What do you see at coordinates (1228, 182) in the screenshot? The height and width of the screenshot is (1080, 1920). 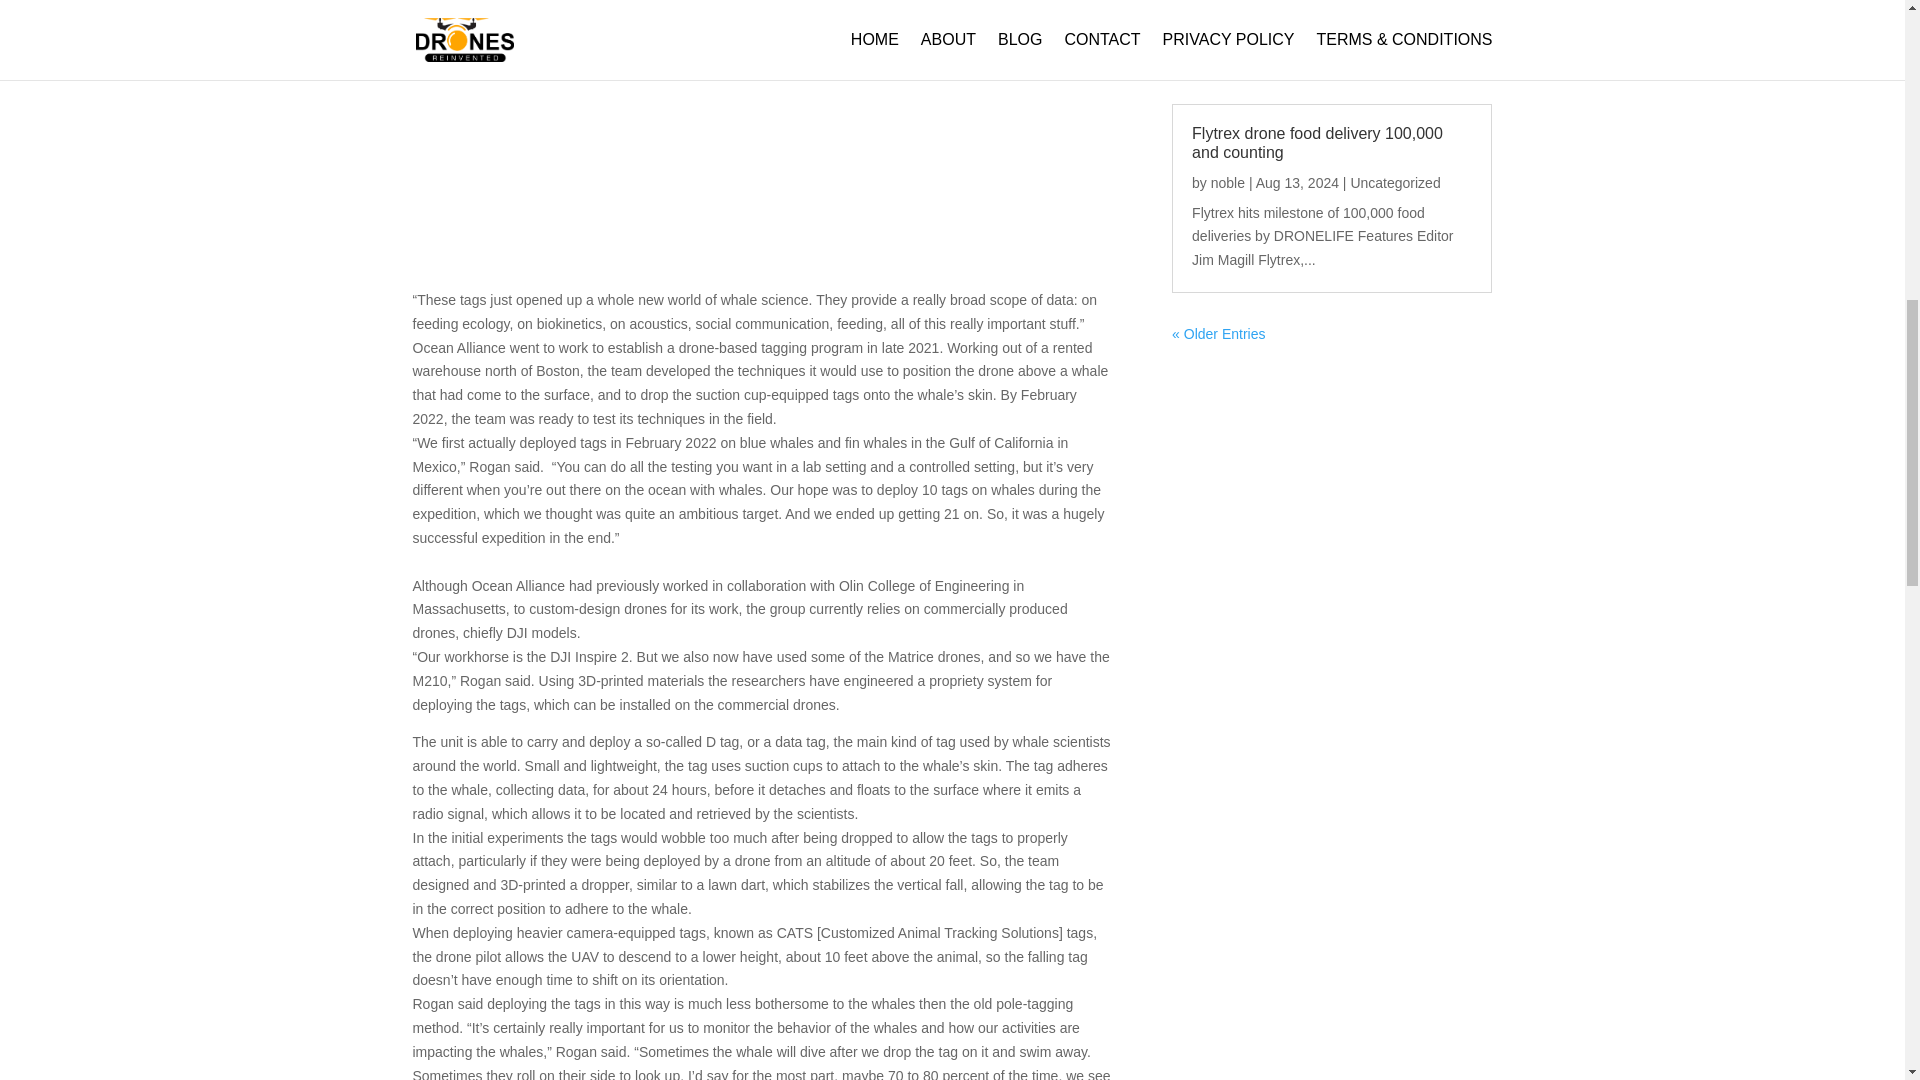 I see `Posts by noble` at bounding box center [1228, 182].